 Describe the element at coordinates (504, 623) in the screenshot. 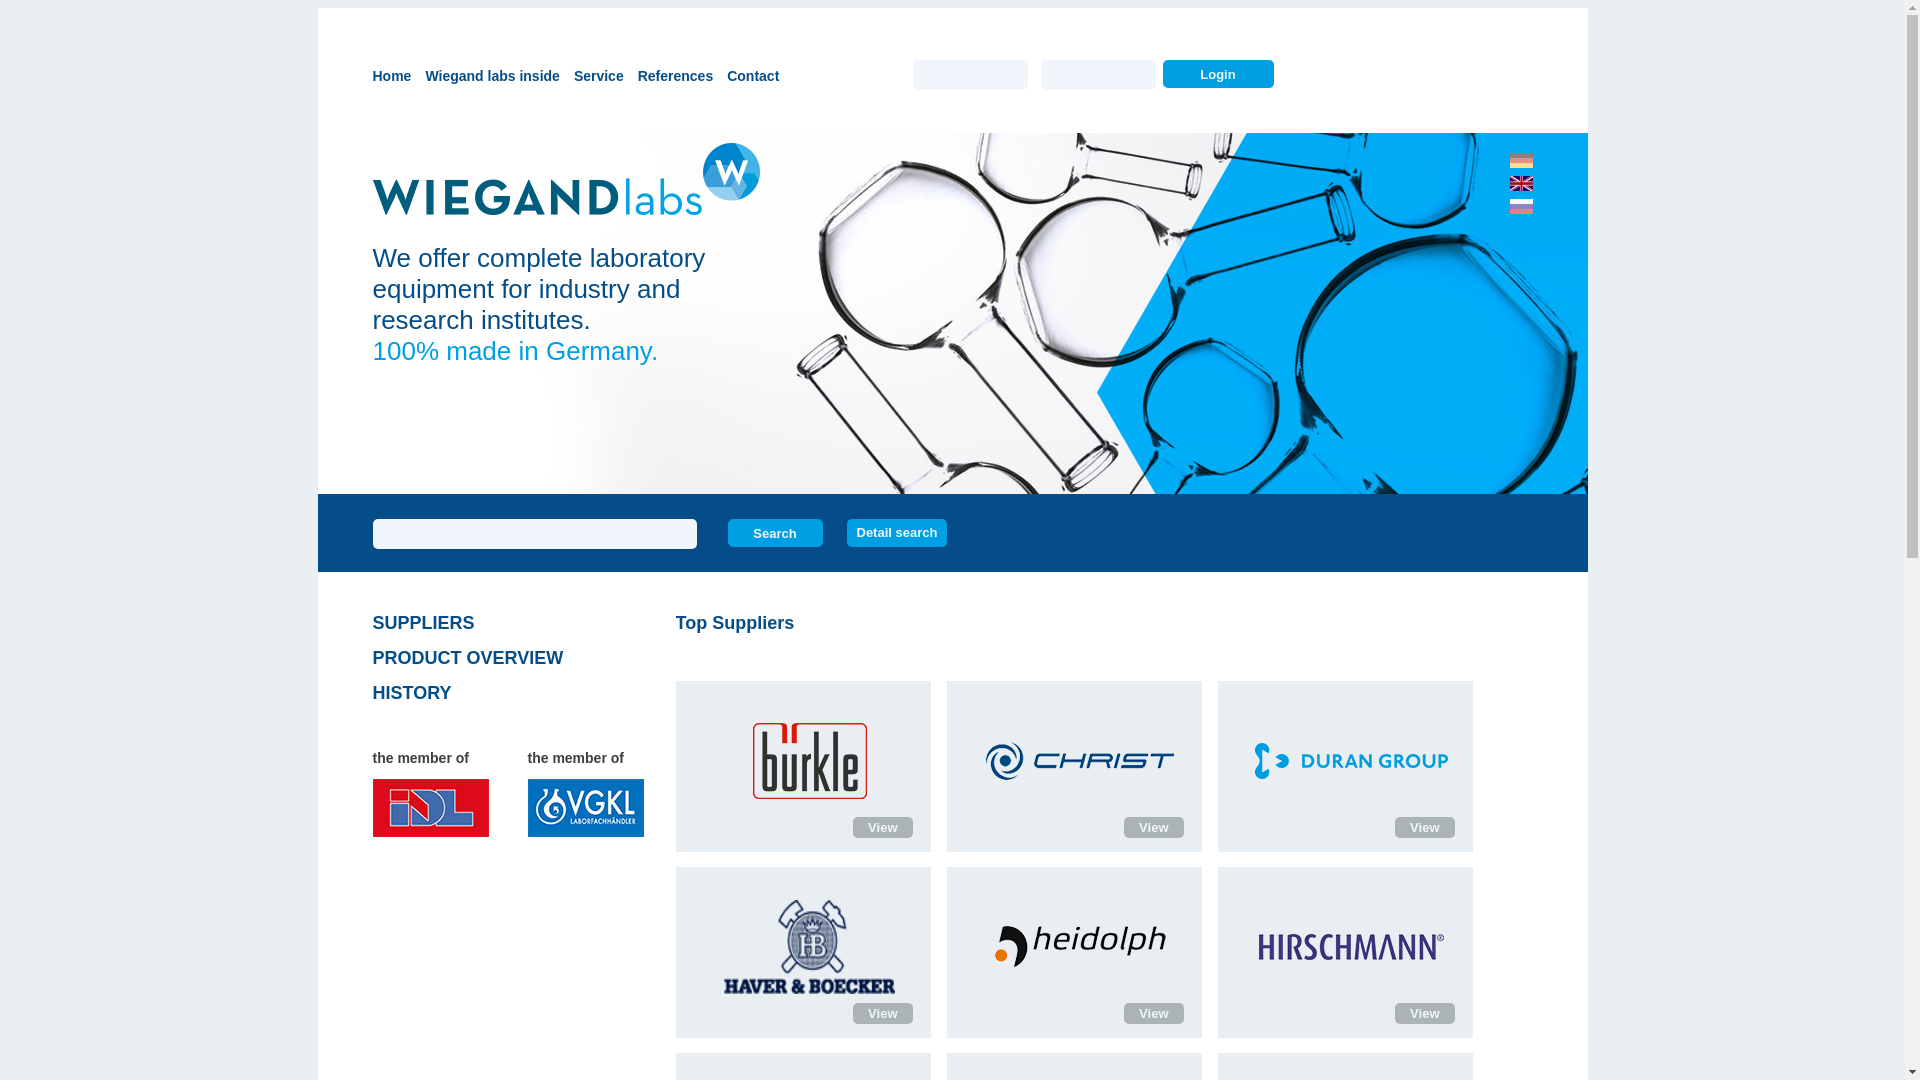

I see `SUPPLIERS` at that location.